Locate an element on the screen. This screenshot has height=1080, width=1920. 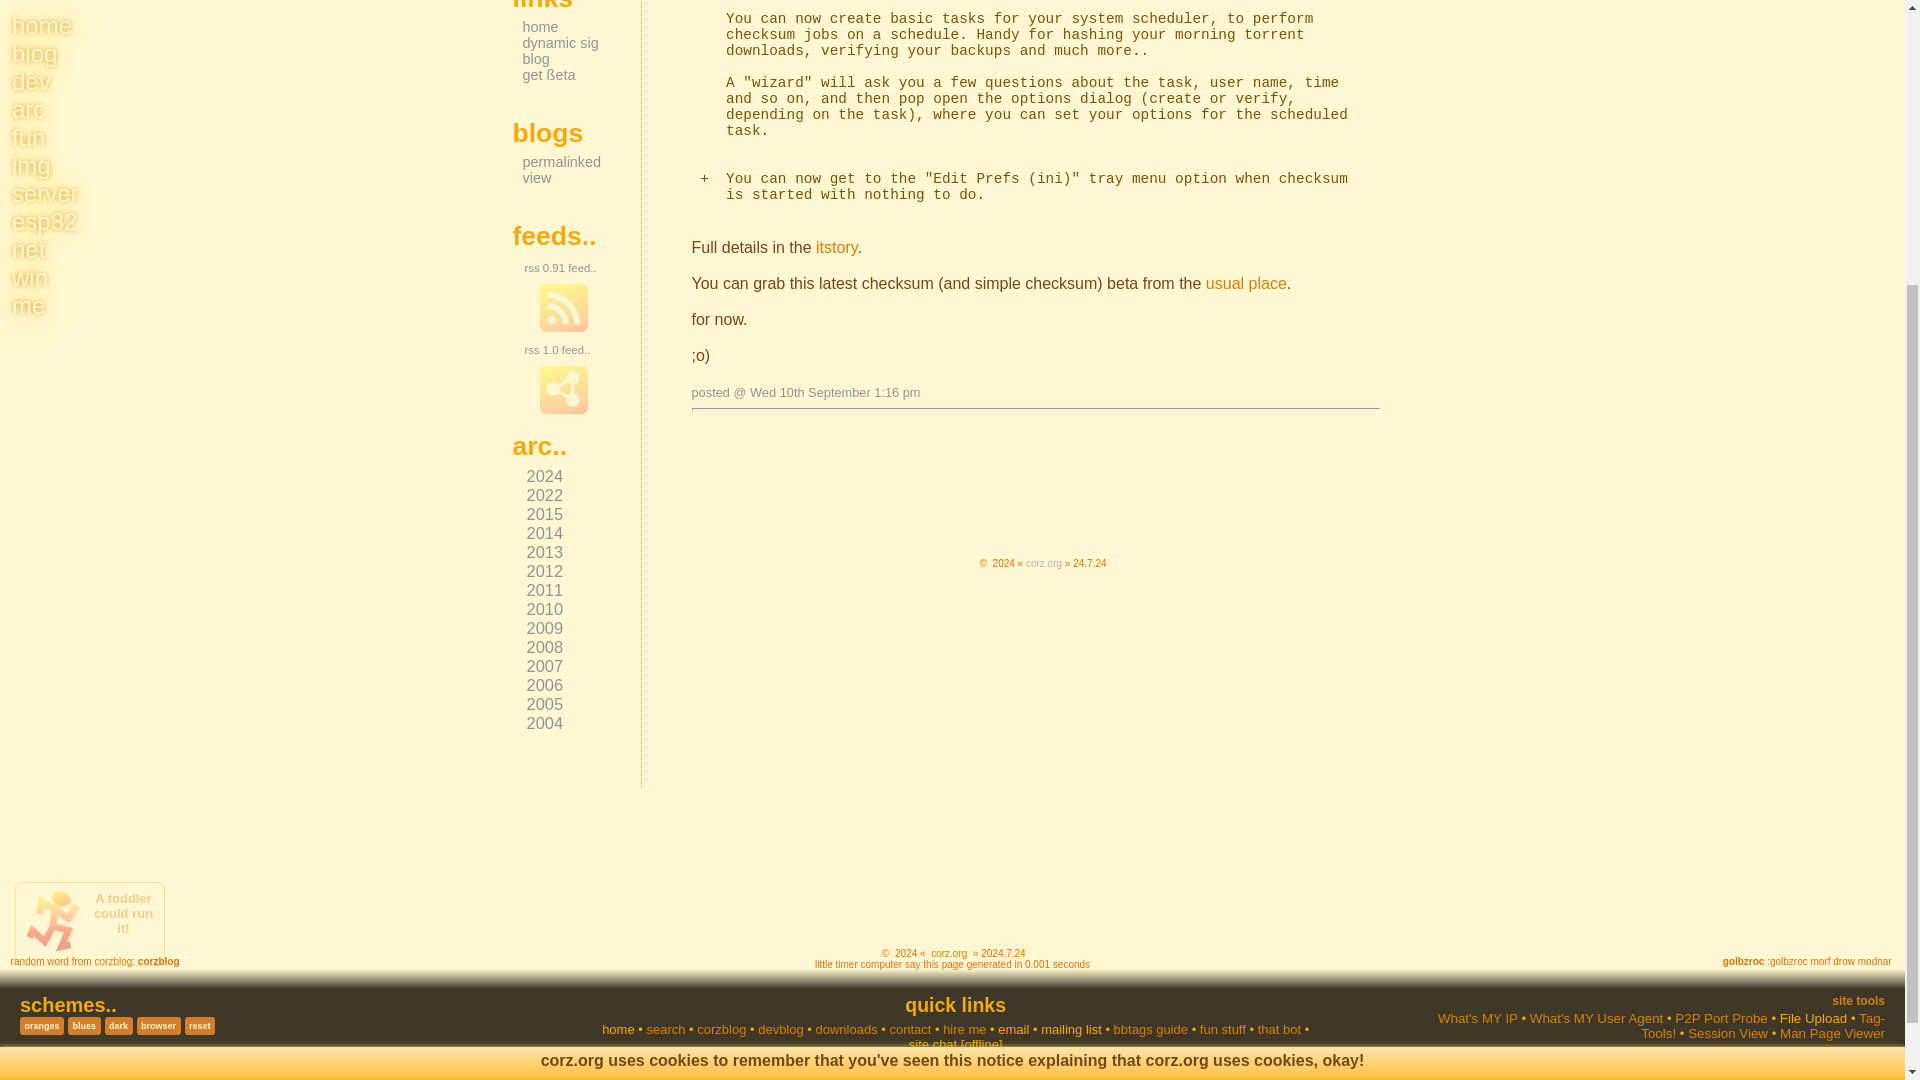
permalinked view is located at coordinates (561, 170).